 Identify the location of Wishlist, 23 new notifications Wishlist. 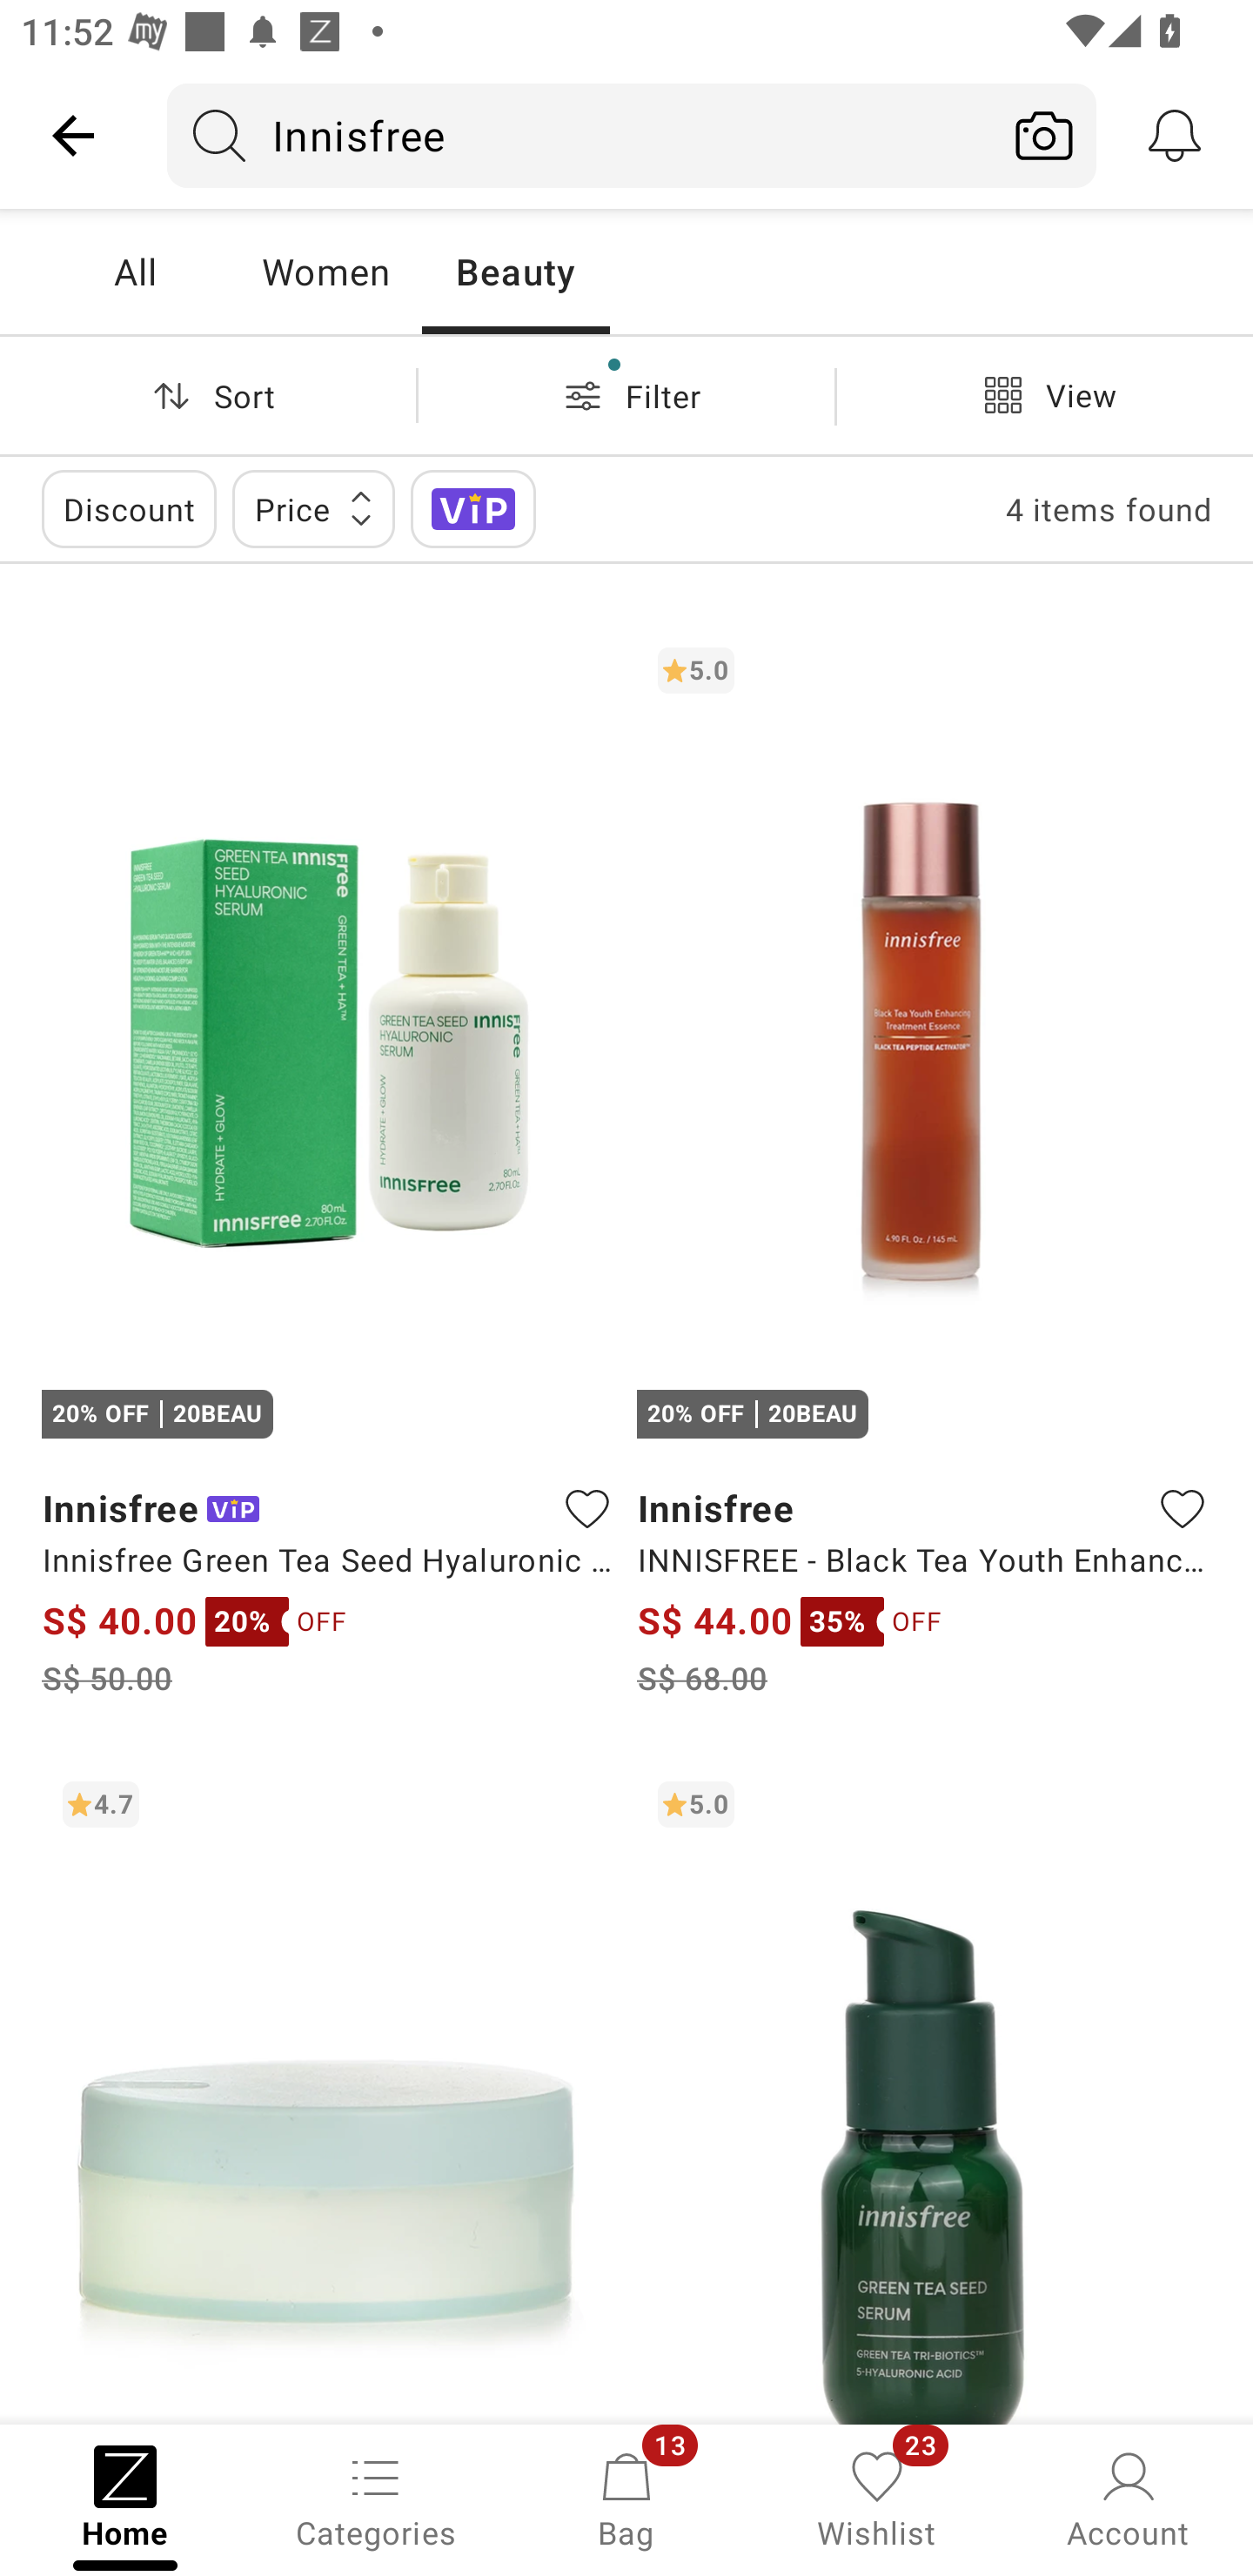
(877, 2498).